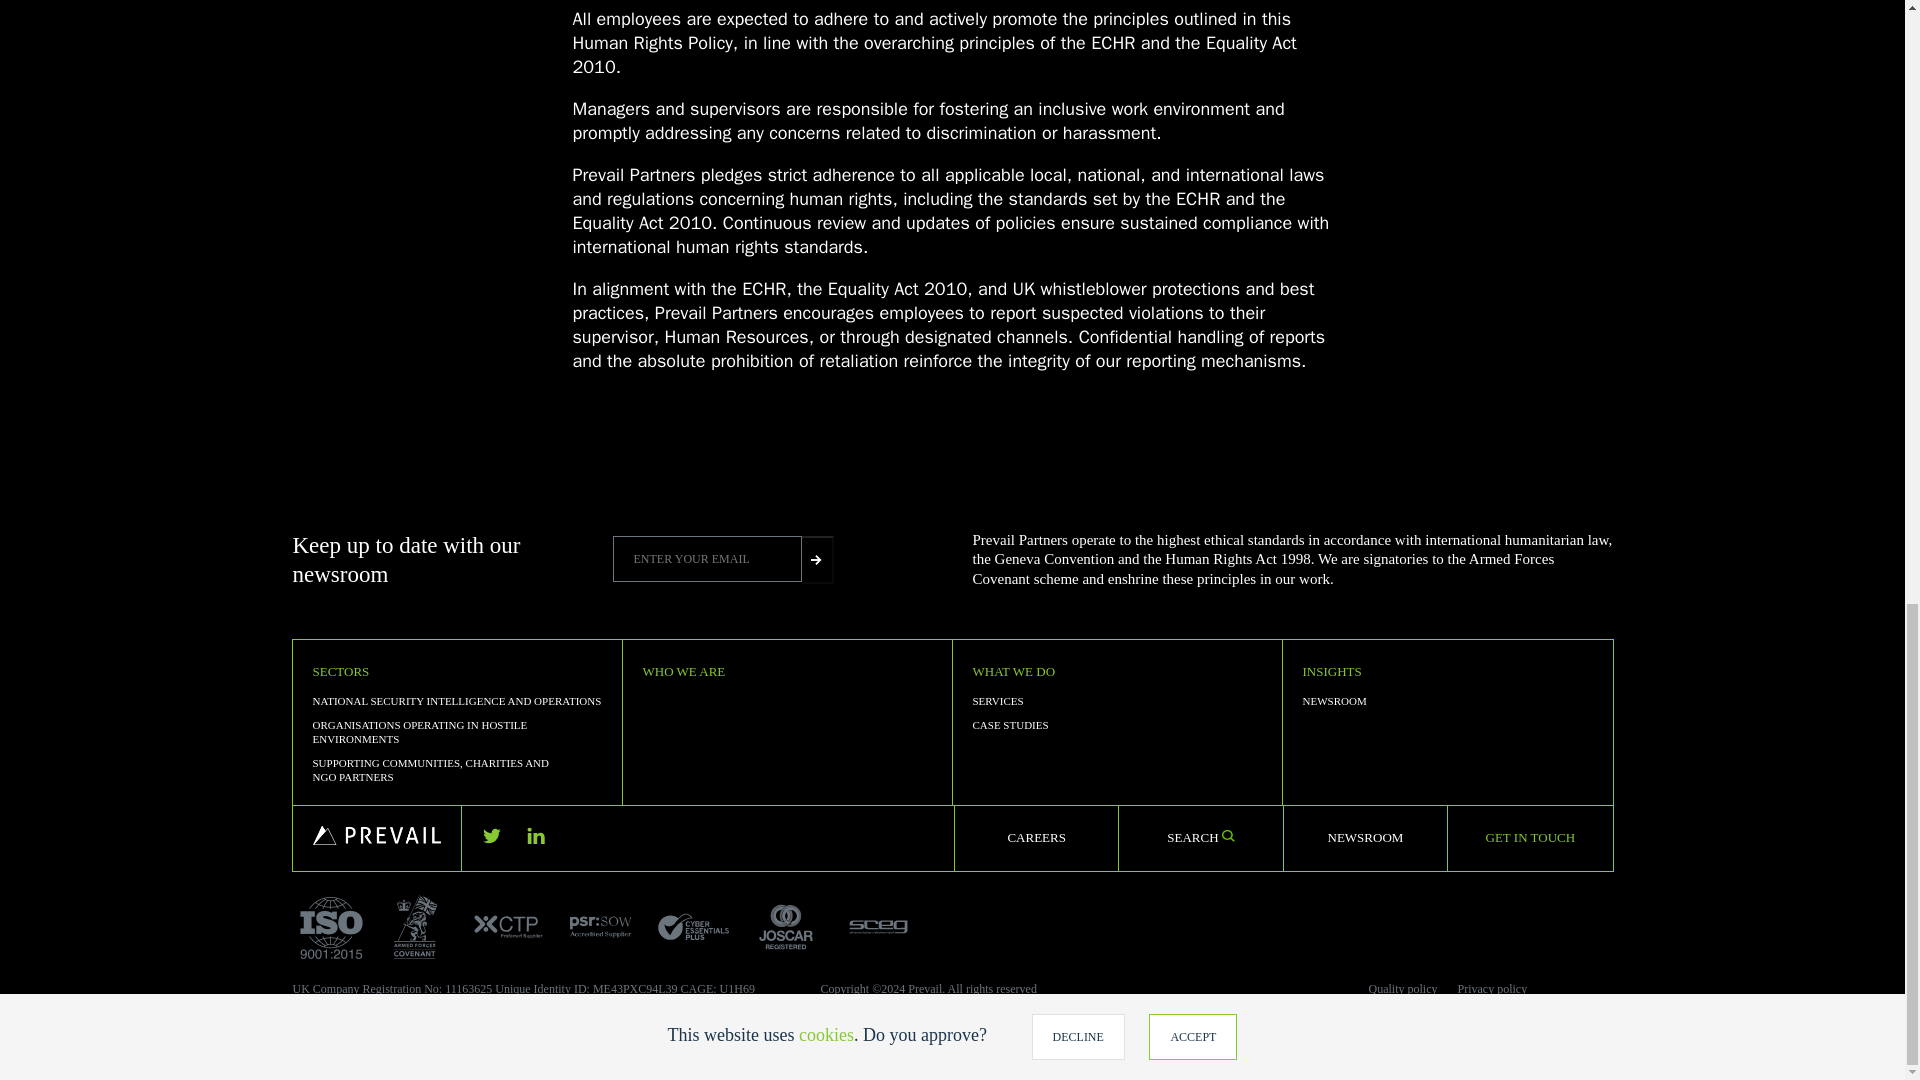 The image size is (1920, 1080). I want to click on NATIONAL SECURITY INTELLIGENCE AND OPERATIONS, so click(456, 701).